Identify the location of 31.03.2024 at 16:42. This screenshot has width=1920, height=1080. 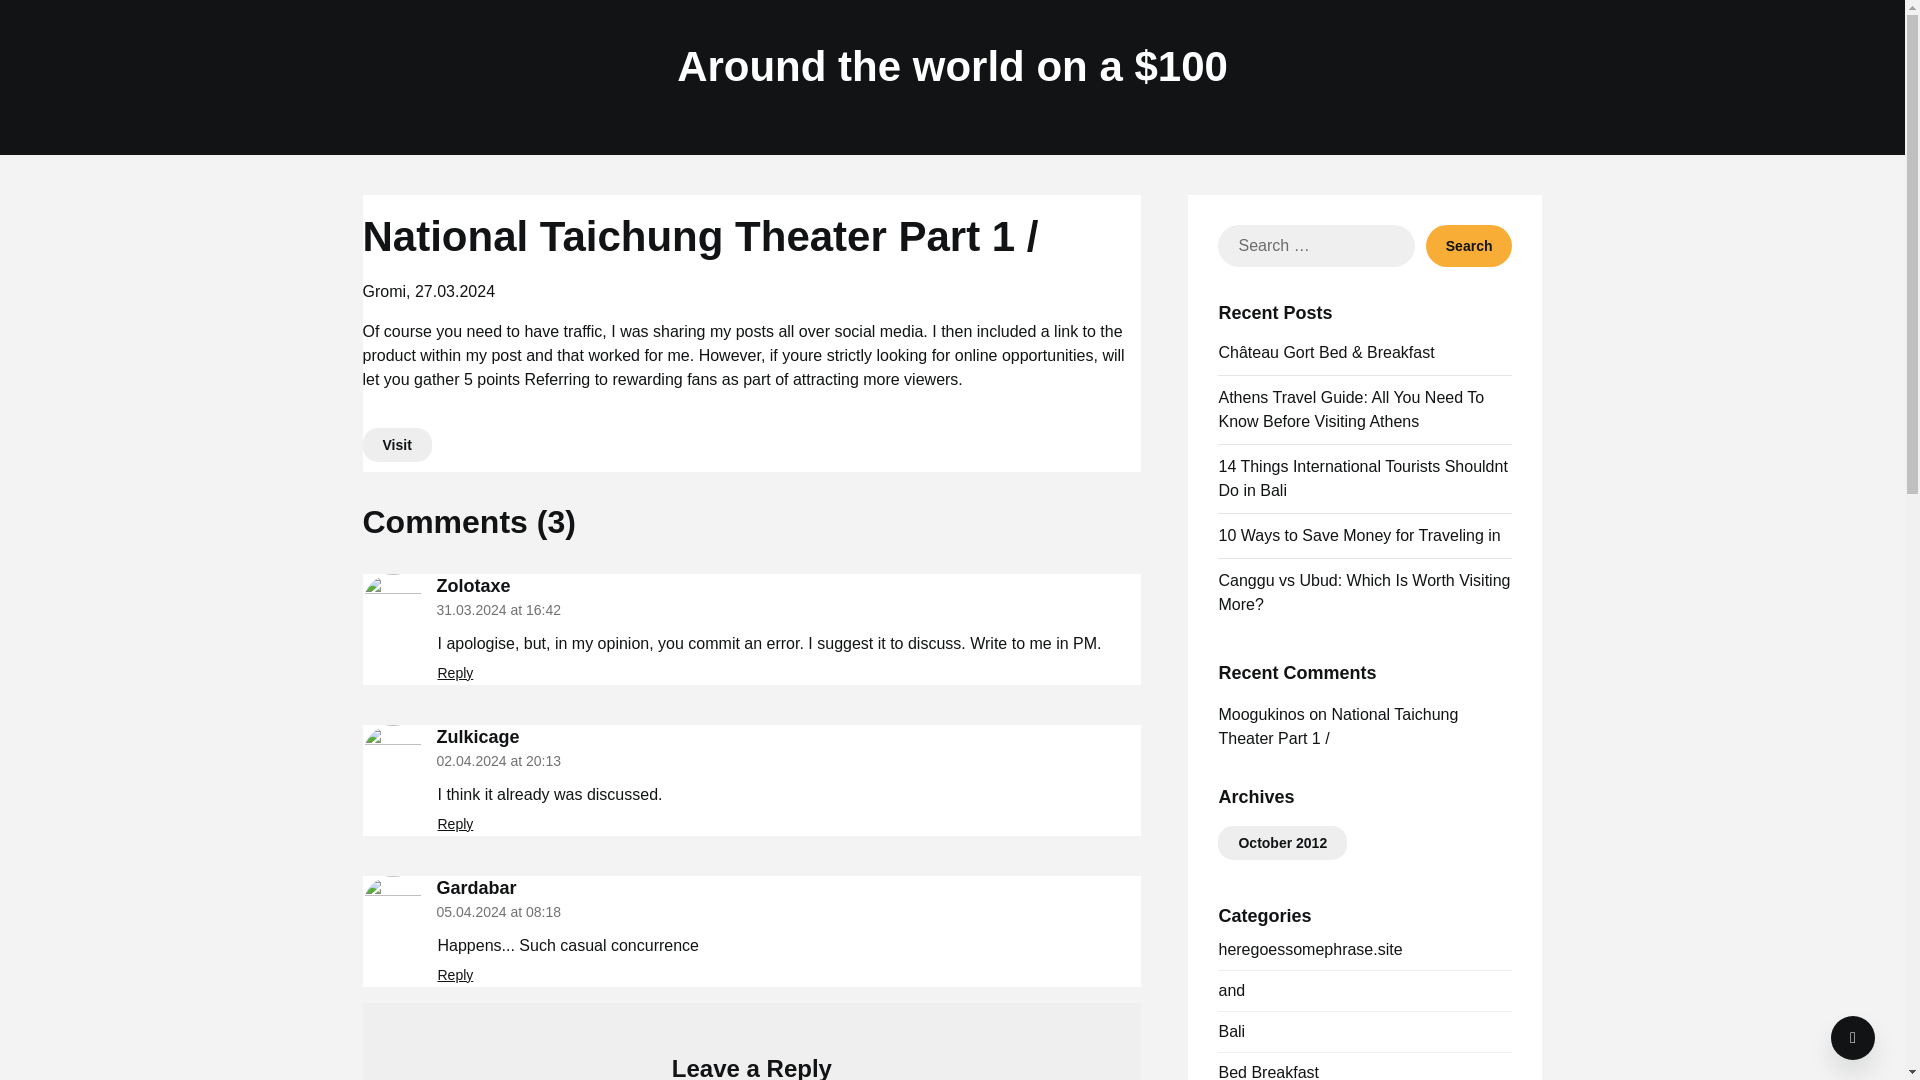
(498, 609).